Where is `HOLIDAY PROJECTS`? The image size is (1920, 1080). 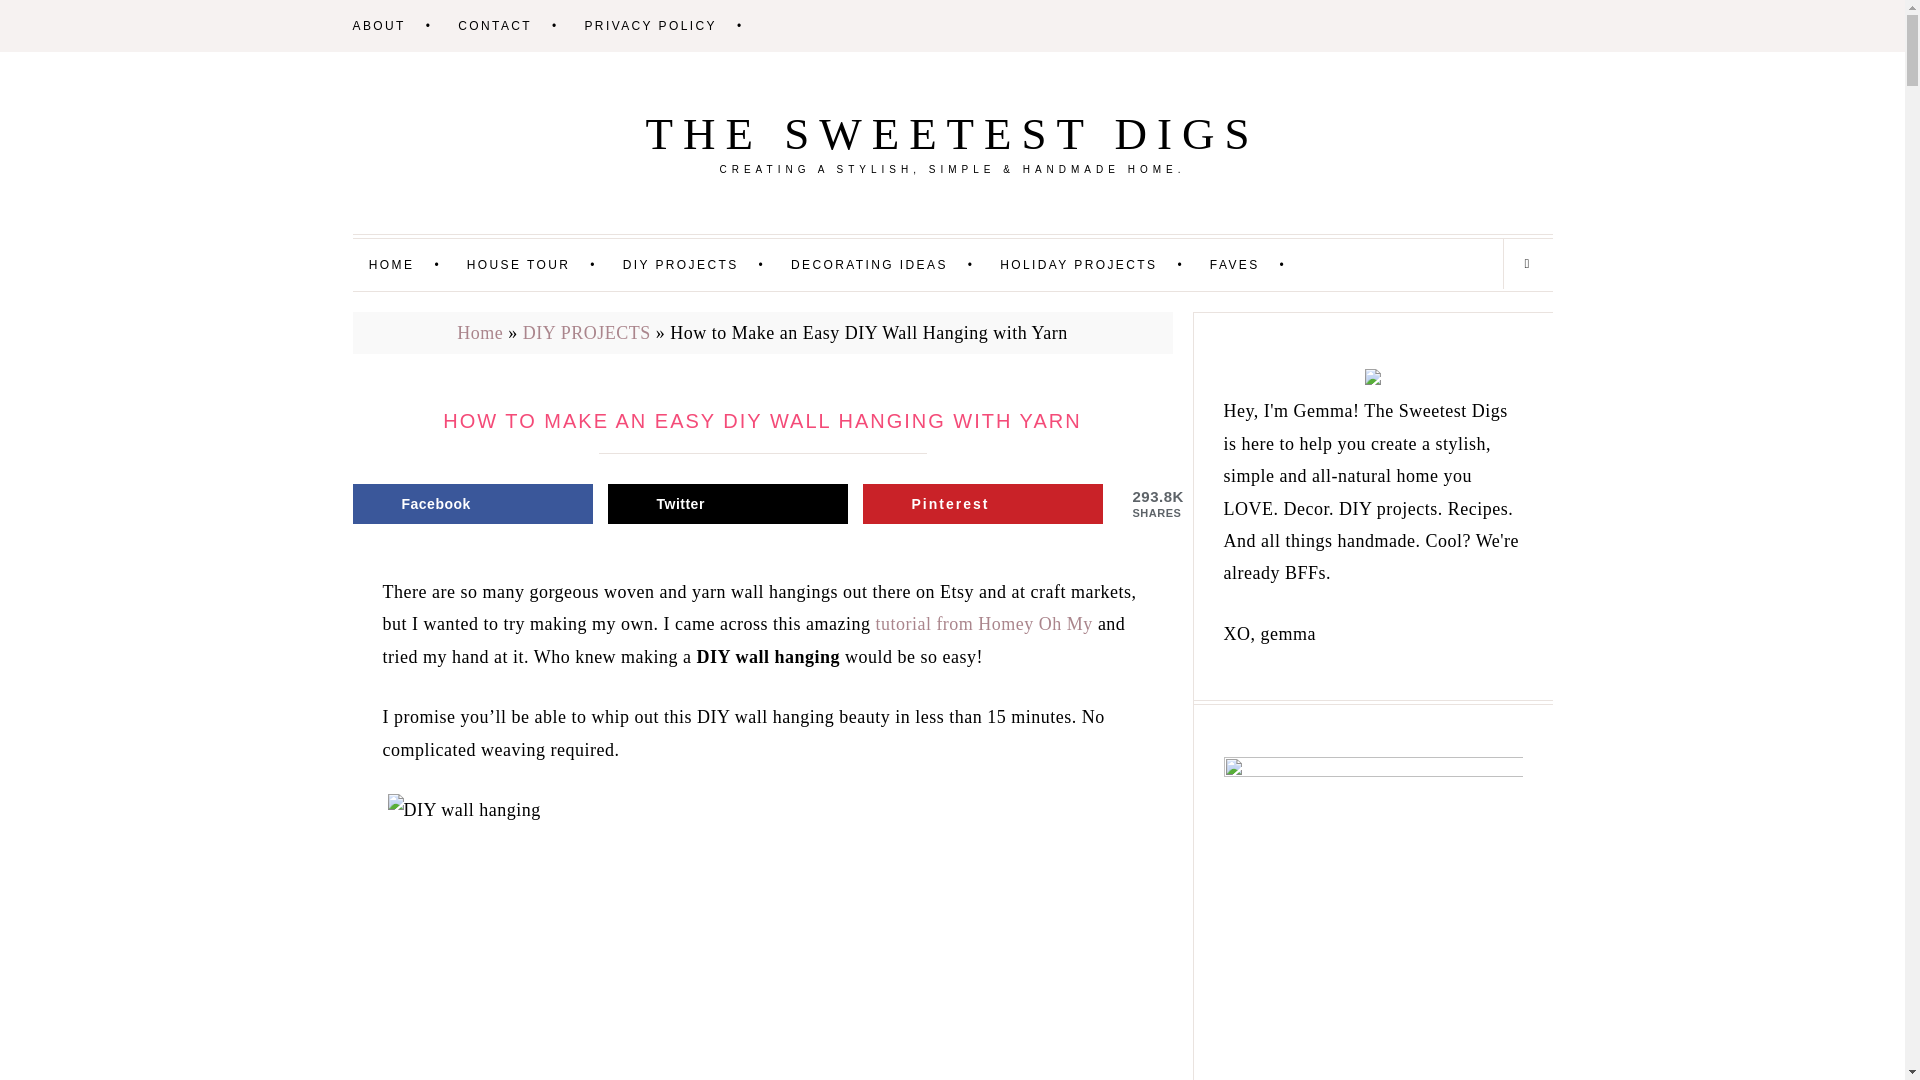 HOLIDAY PROJECTS is located at coordinates (1102, 264).